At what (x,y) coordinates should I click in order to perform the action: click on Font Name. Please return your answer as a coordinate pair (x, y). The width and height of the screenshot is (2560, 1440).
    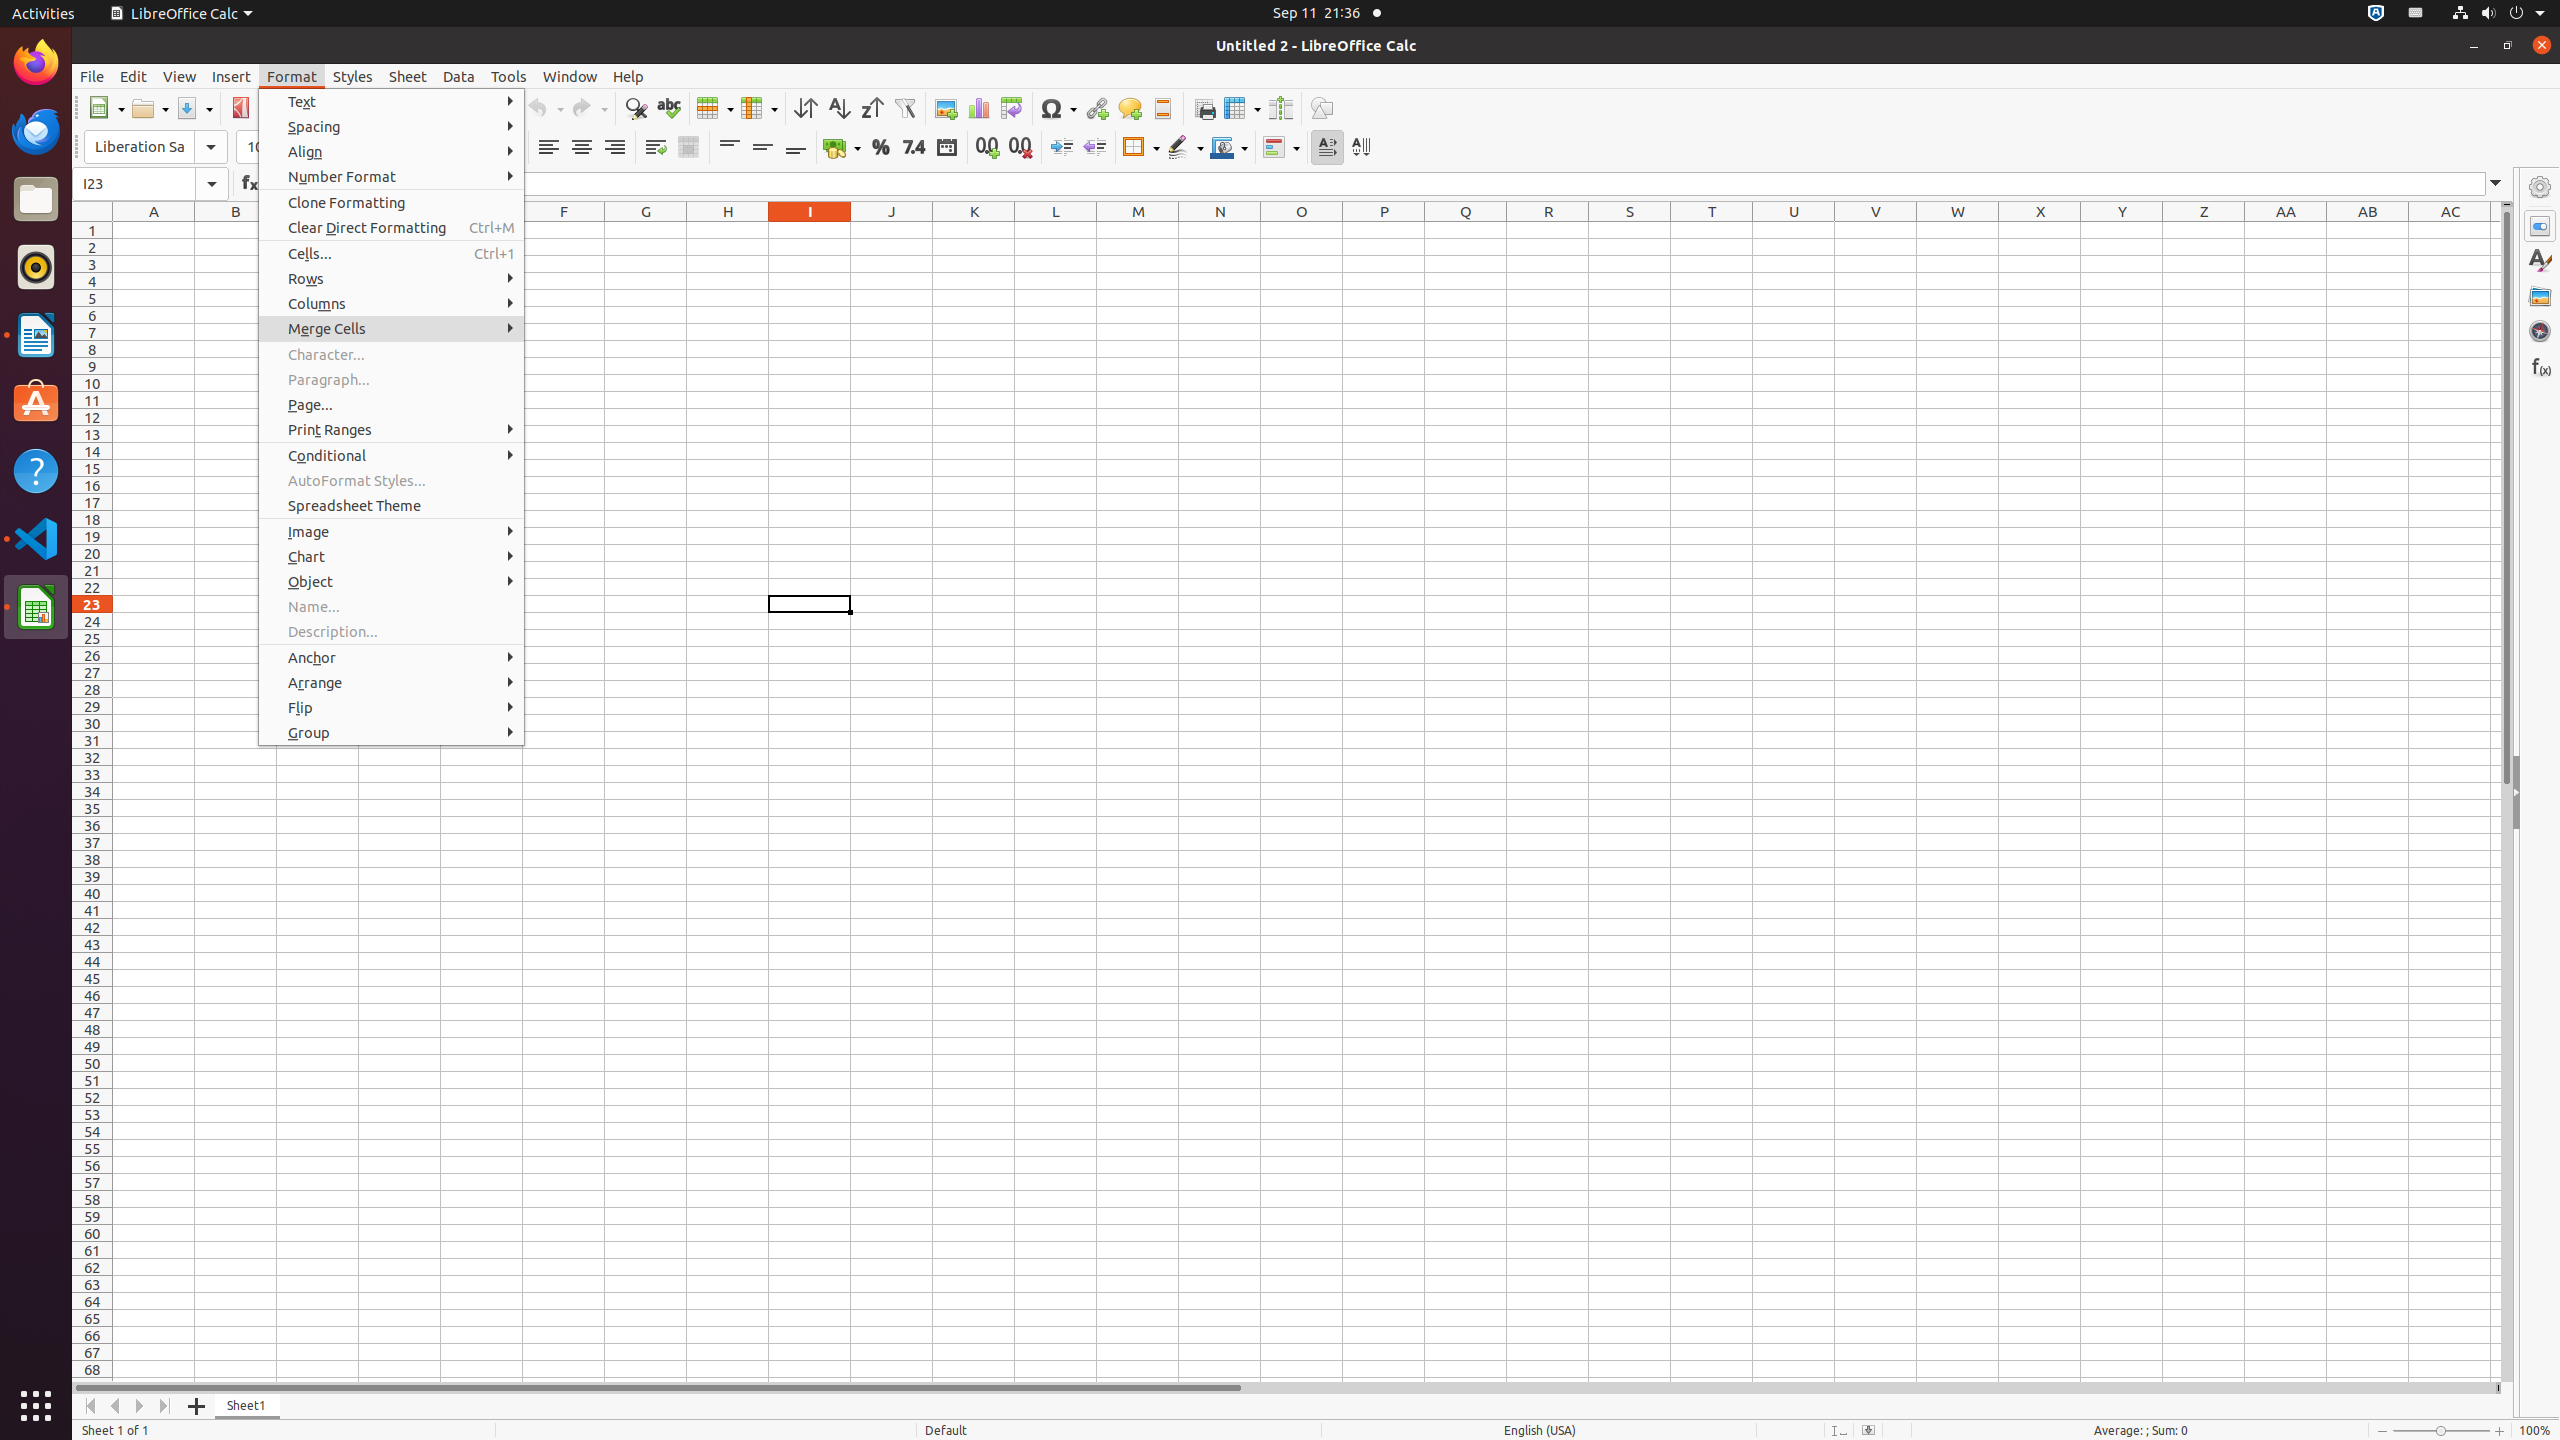
    Looking at the image, I should click on (156, 147).